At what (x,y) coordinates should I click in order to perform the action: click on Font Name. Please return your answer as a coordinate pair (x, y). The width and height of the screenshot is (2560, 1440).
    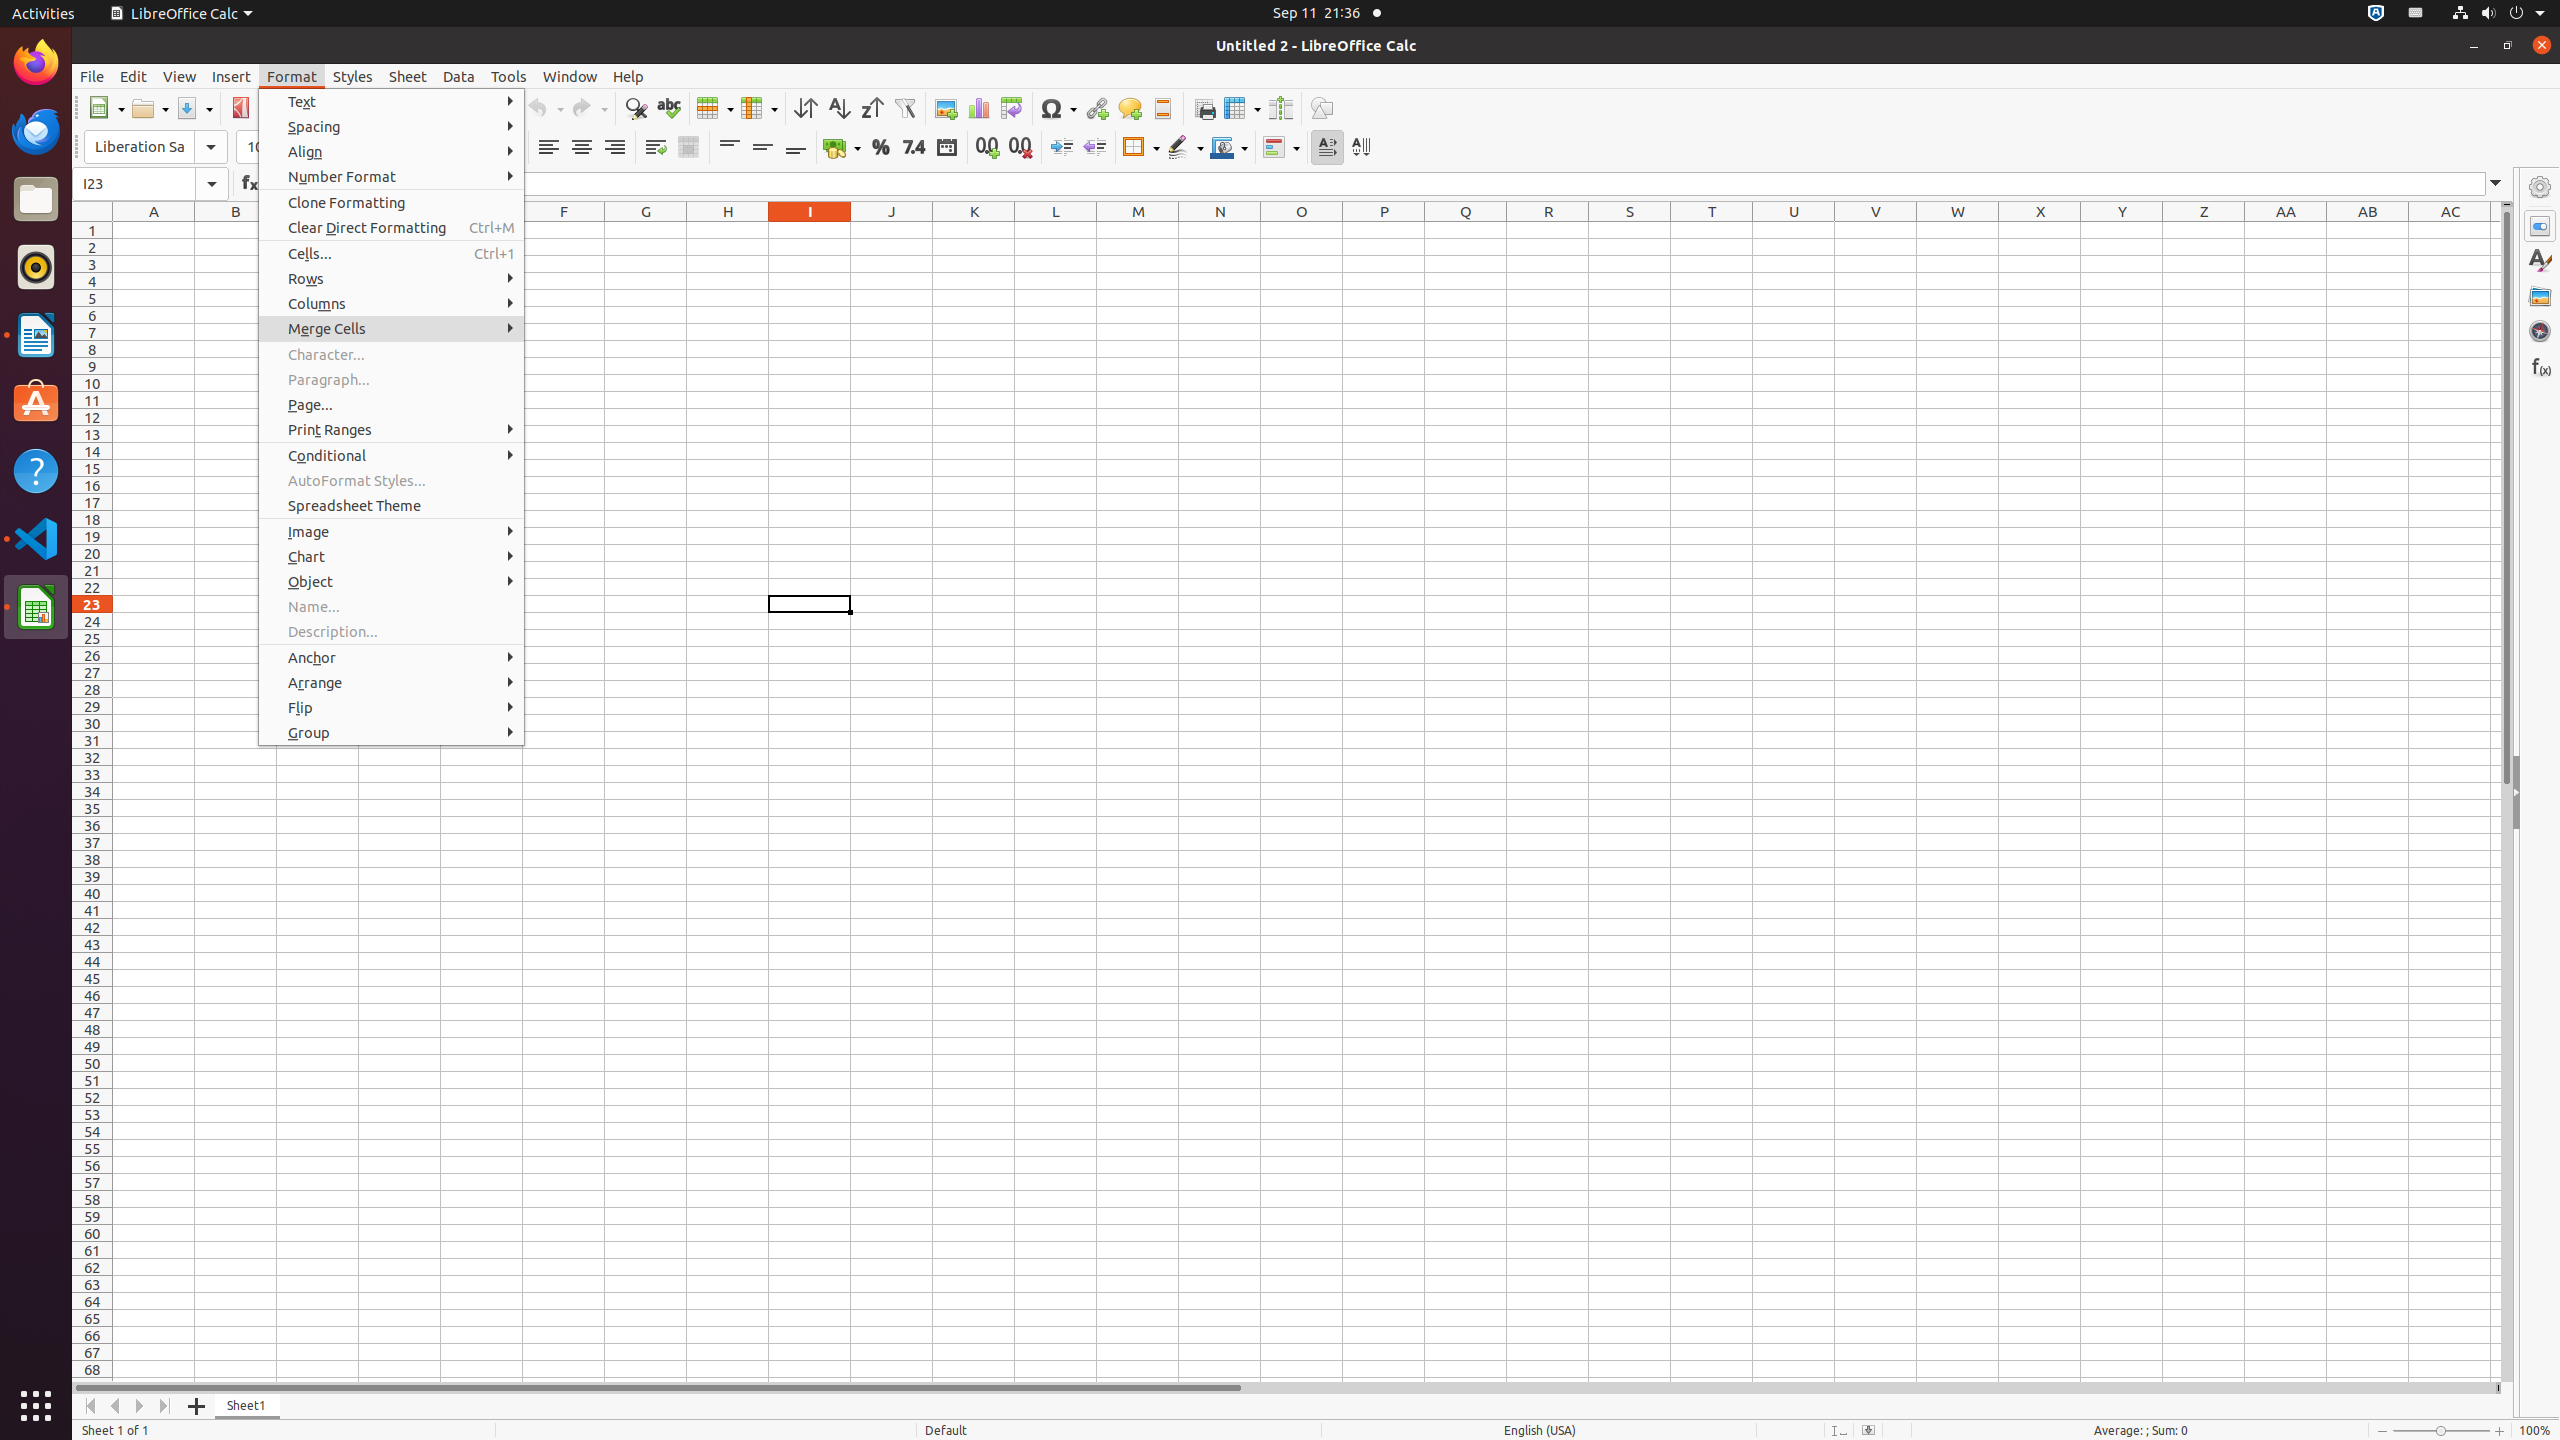
    Looking at the image, I should click on (156, 147).